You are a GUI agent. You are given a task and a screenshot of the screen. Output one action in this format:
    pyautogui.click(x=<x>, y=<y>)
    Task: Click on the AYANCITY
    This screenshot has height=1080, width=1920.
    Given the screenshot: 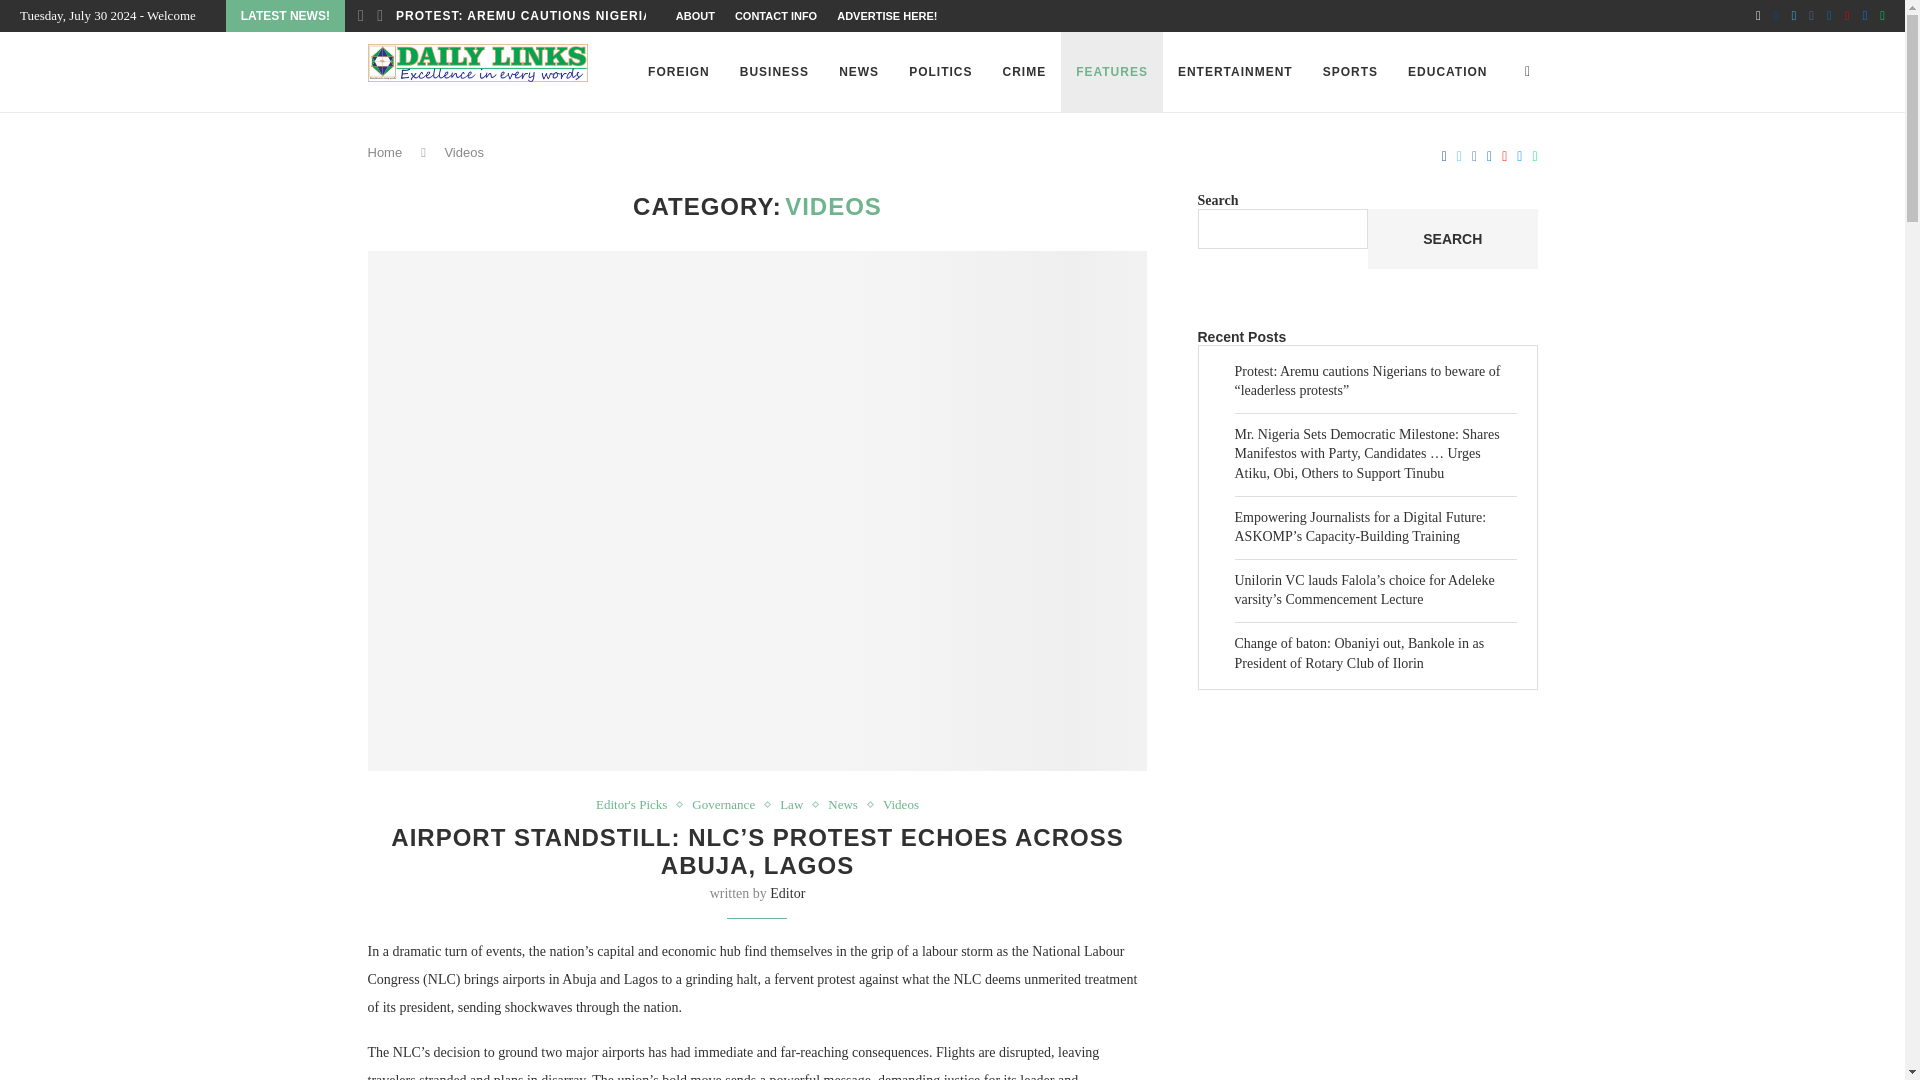 What is the action you would take?
    pyautogui.click(x=1368, y=844)
    